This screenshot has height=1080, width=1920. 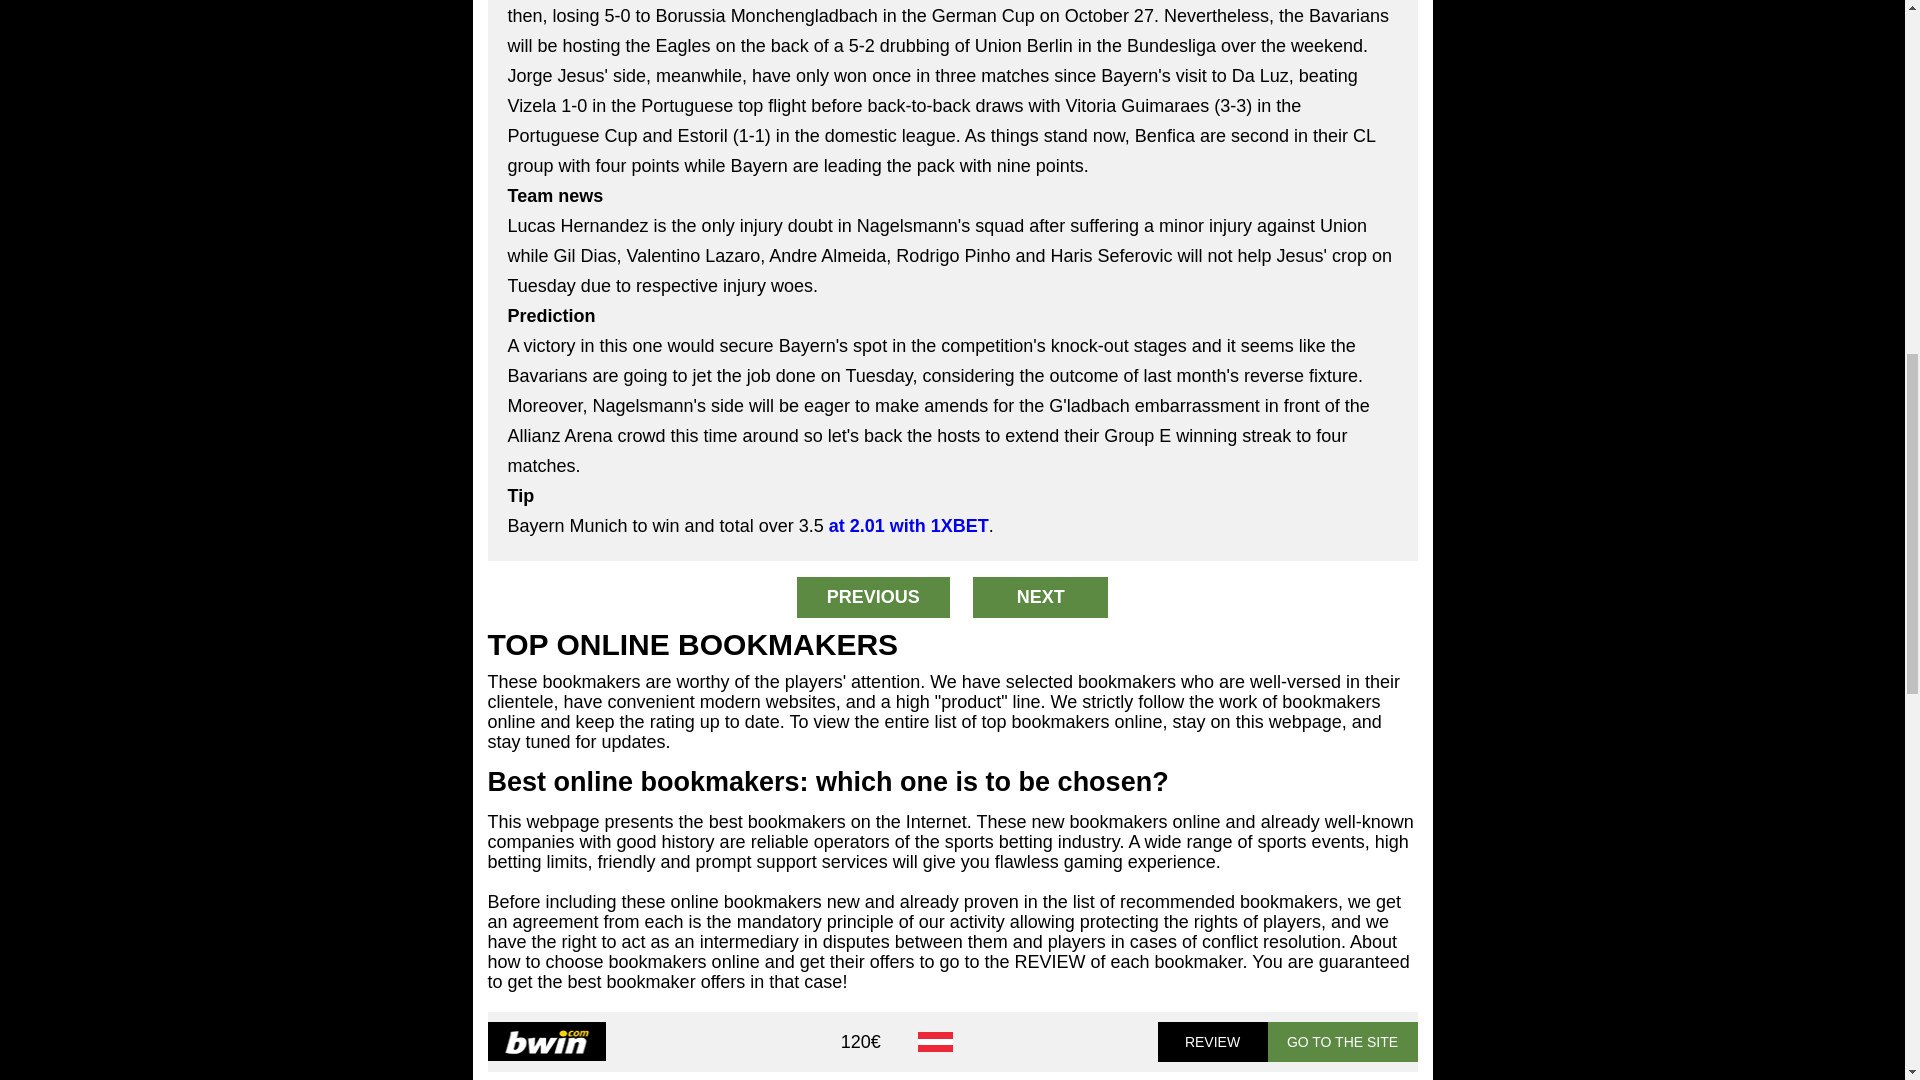 What do you see at coordinates (1342, 1041) in the screenshot?
I see `GO TO THE SITE` at bounding box center [1342, 1041].